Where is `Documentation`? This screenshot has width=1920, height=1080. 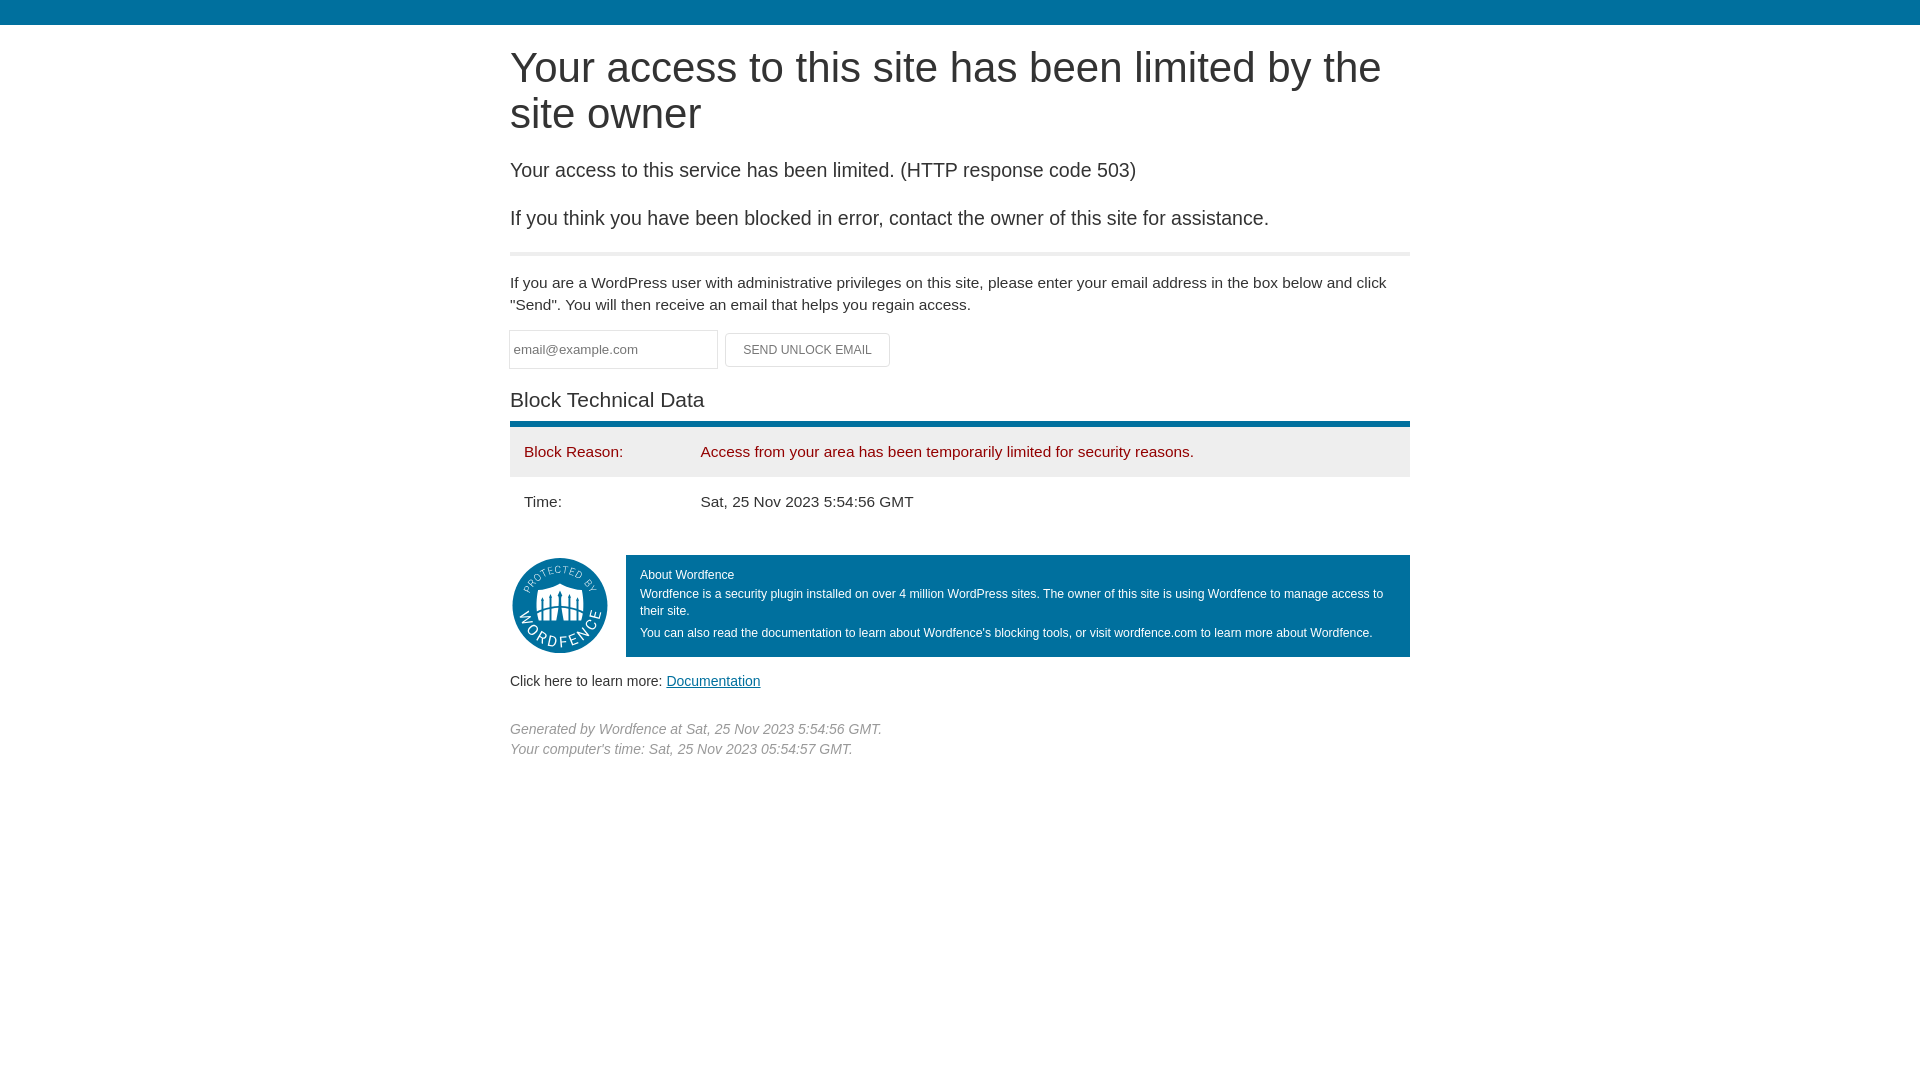 Documentation is located at coordinates (713, 681).